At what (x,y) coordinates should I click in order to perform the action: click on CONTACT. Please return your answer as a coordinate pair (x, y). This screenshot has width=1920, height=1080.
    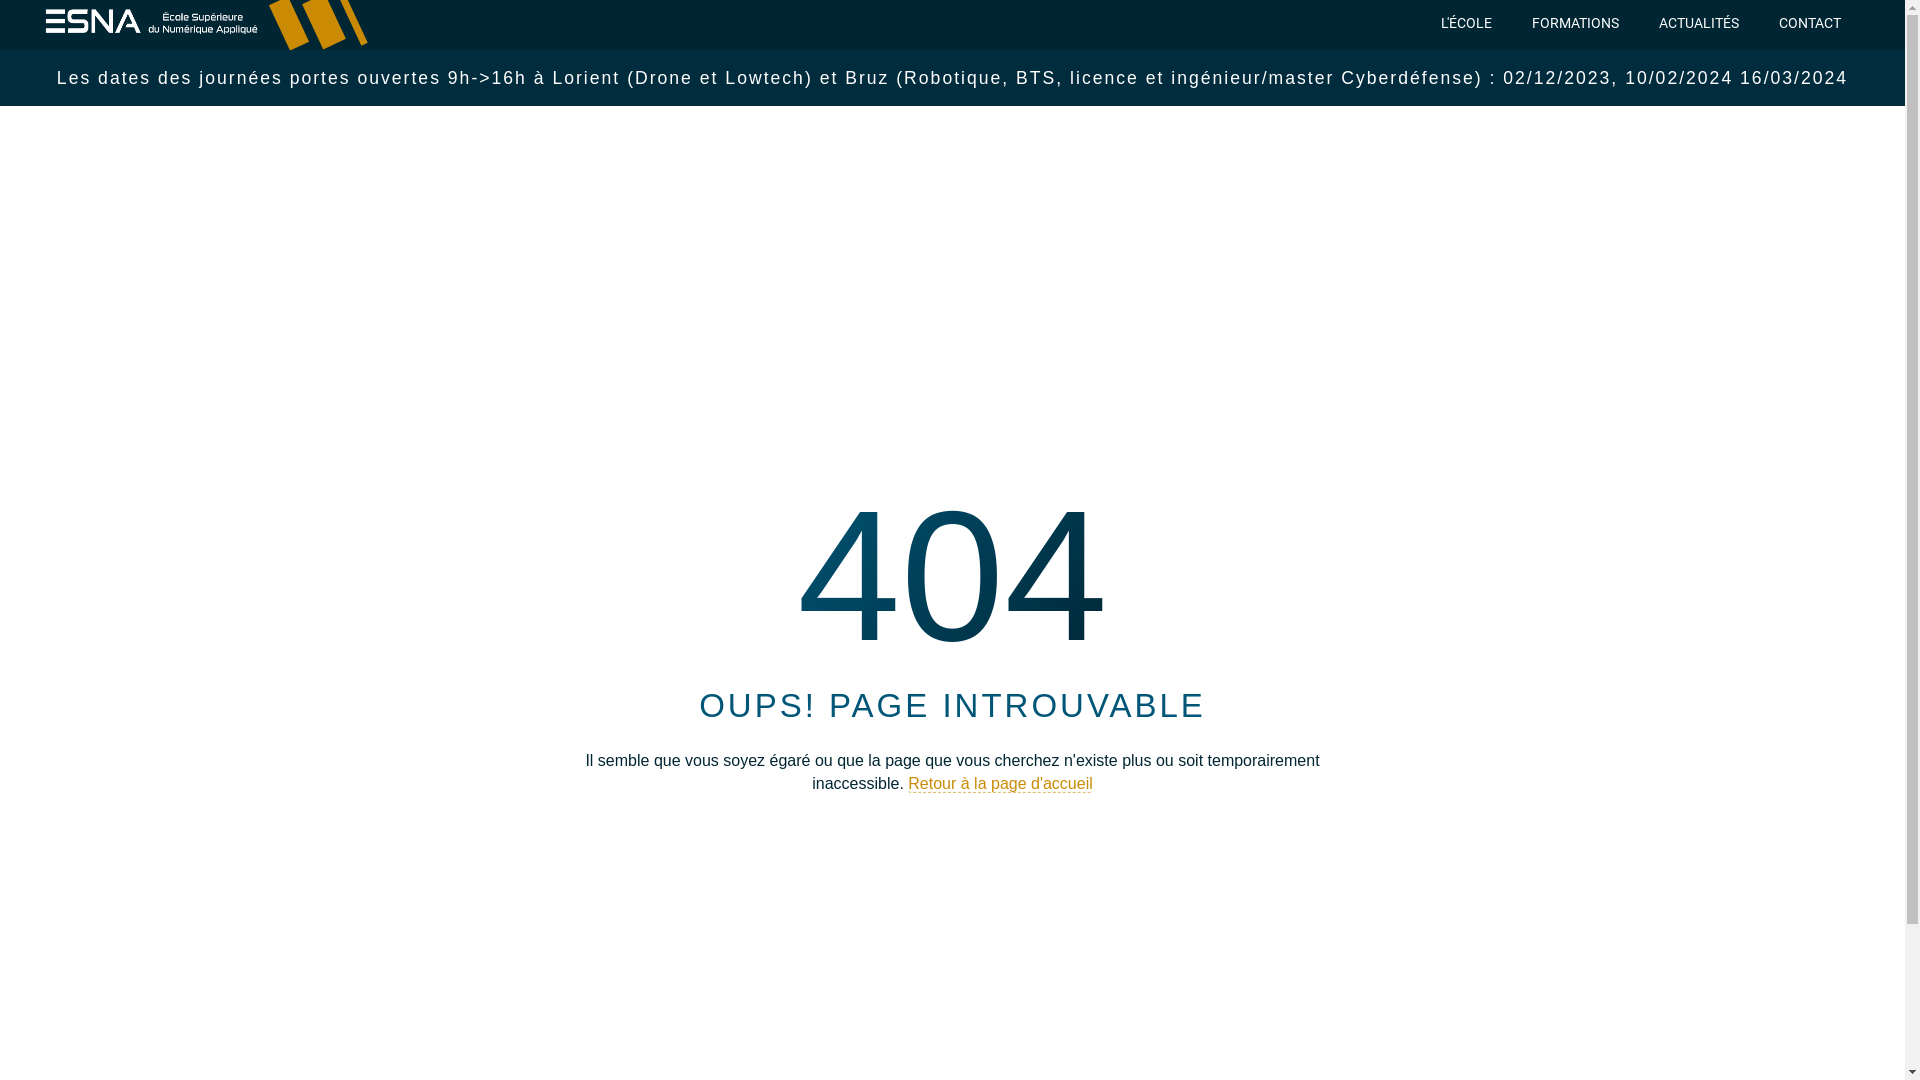
    Looking at the image, I should click on (1810, 22).